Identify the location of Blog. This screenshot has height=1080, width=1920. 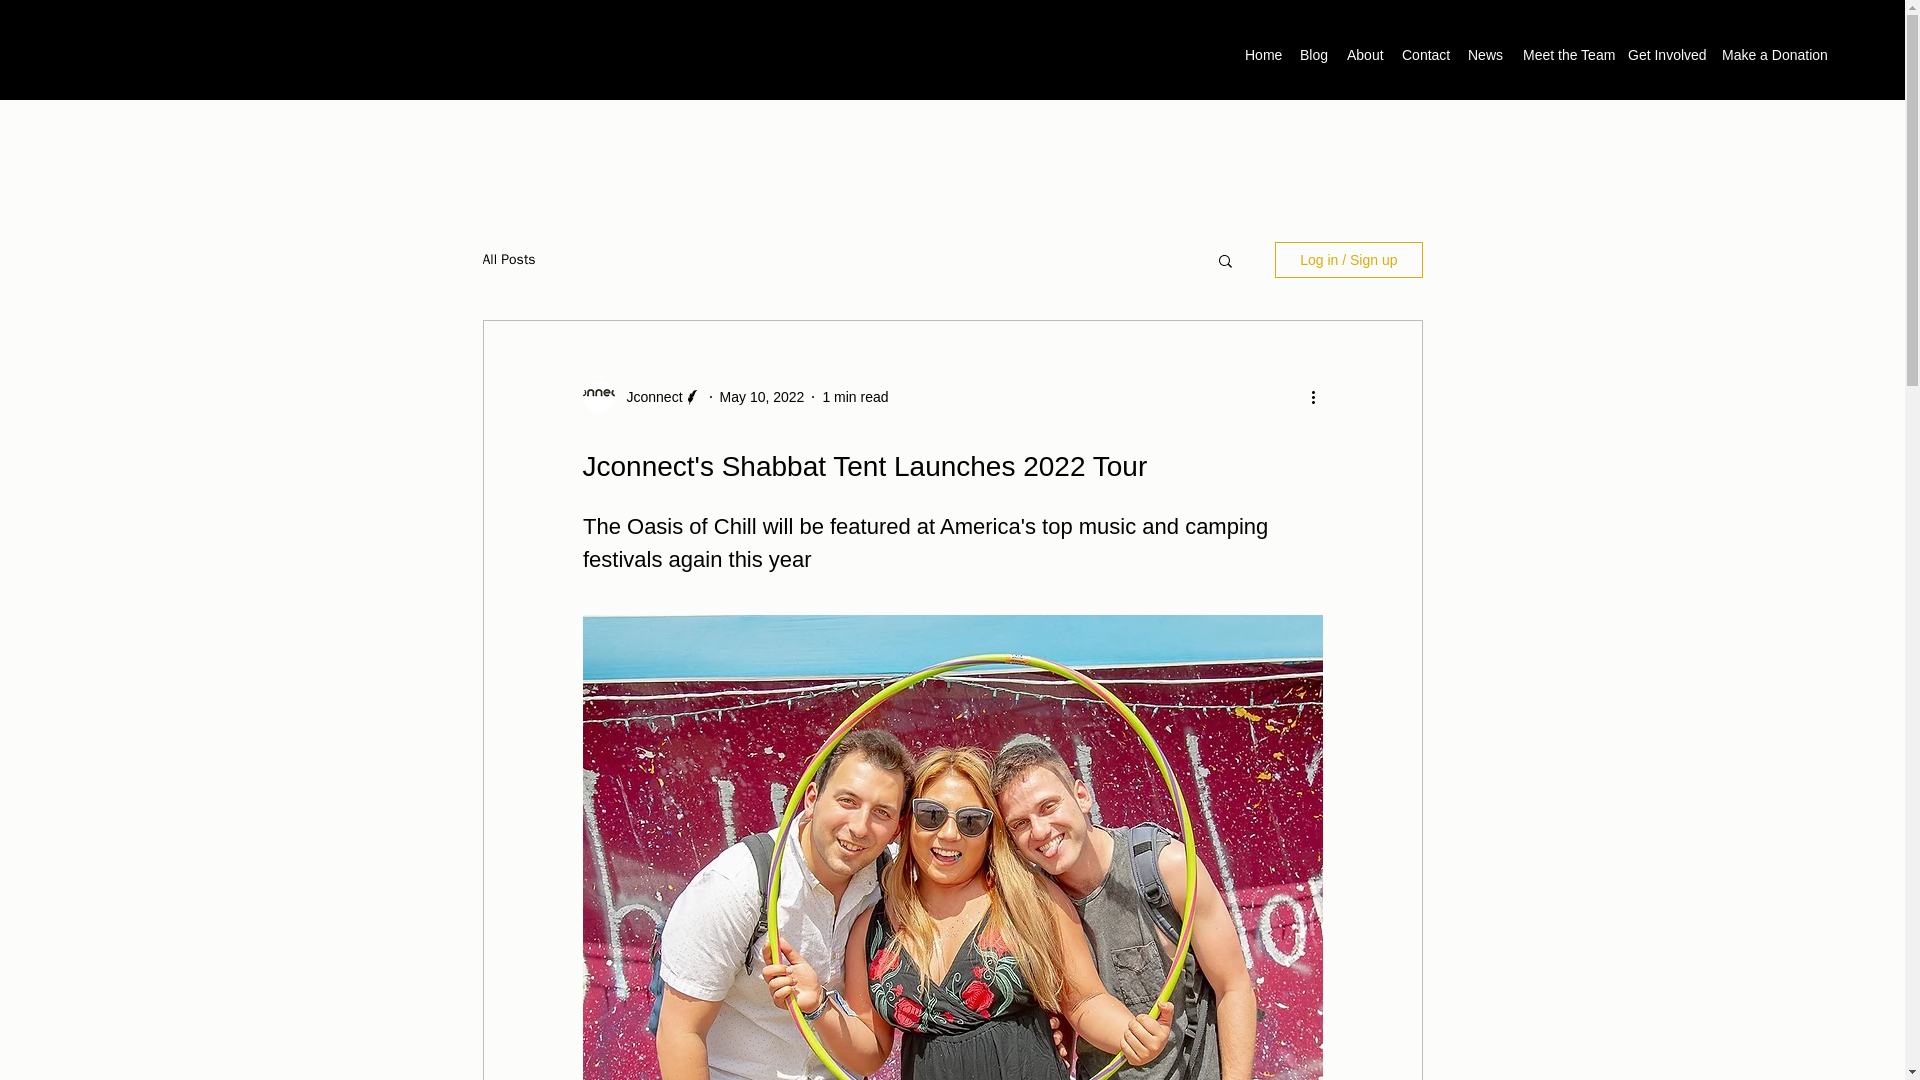
(1313, 54).